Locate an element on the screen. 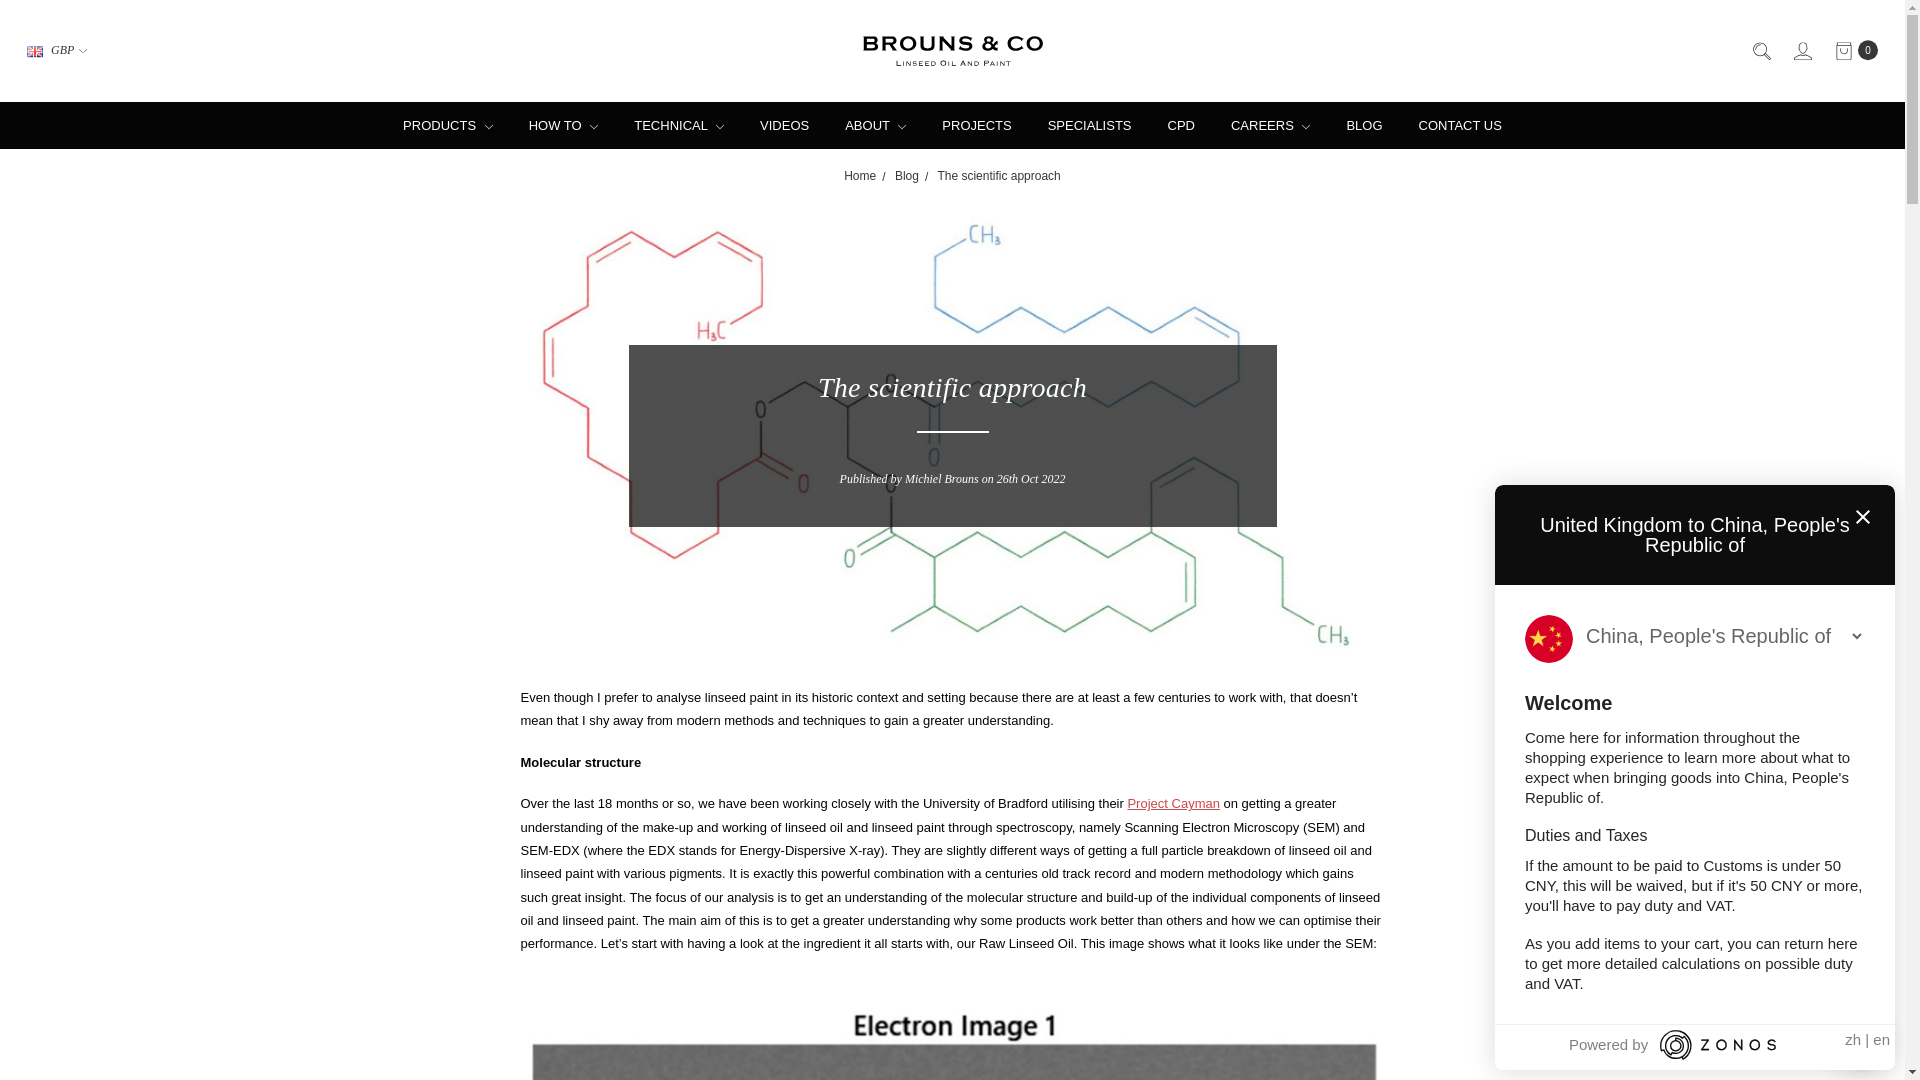 Image resolution: width=1920 pixels, height=1080 pixels. Open Zonos Hello is located at coordinates (1861, 1046).